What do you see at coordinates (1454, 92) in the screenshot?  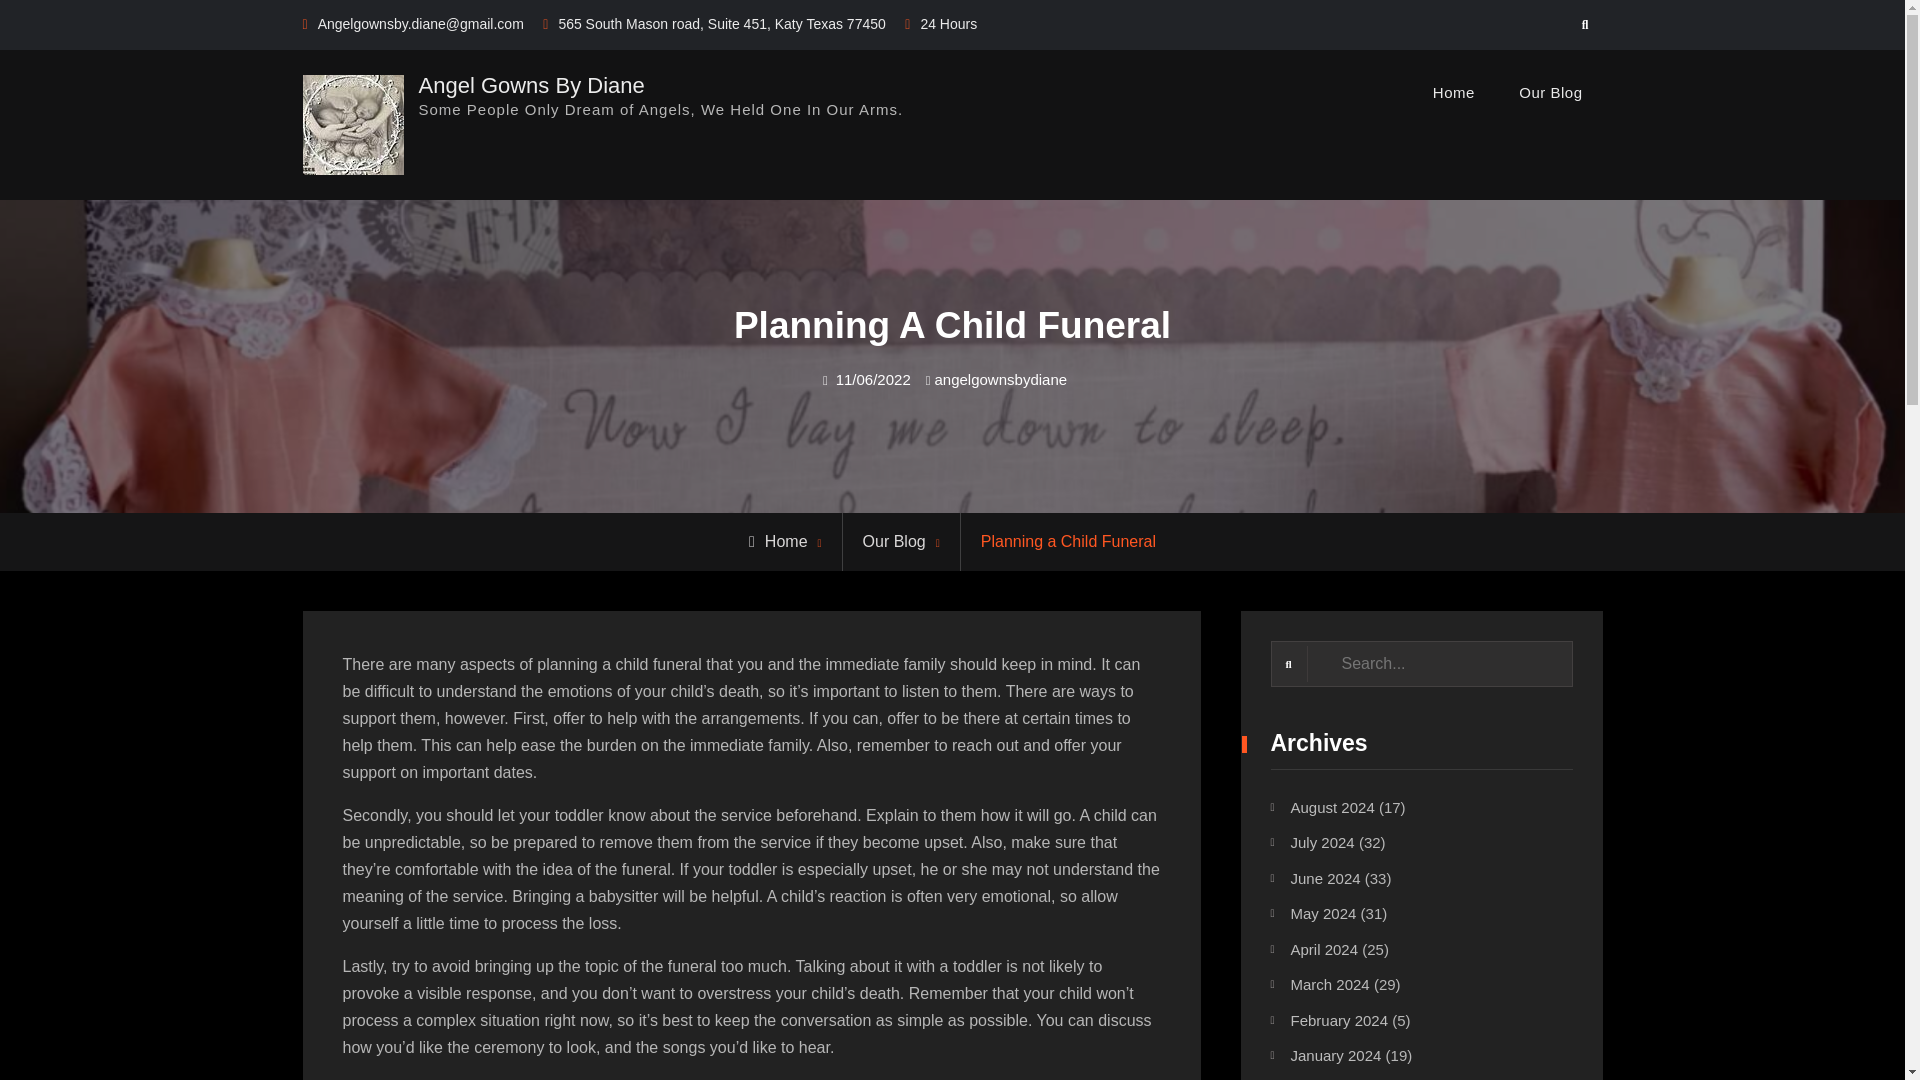 I see `Home` at bounding box center [1454, 92].